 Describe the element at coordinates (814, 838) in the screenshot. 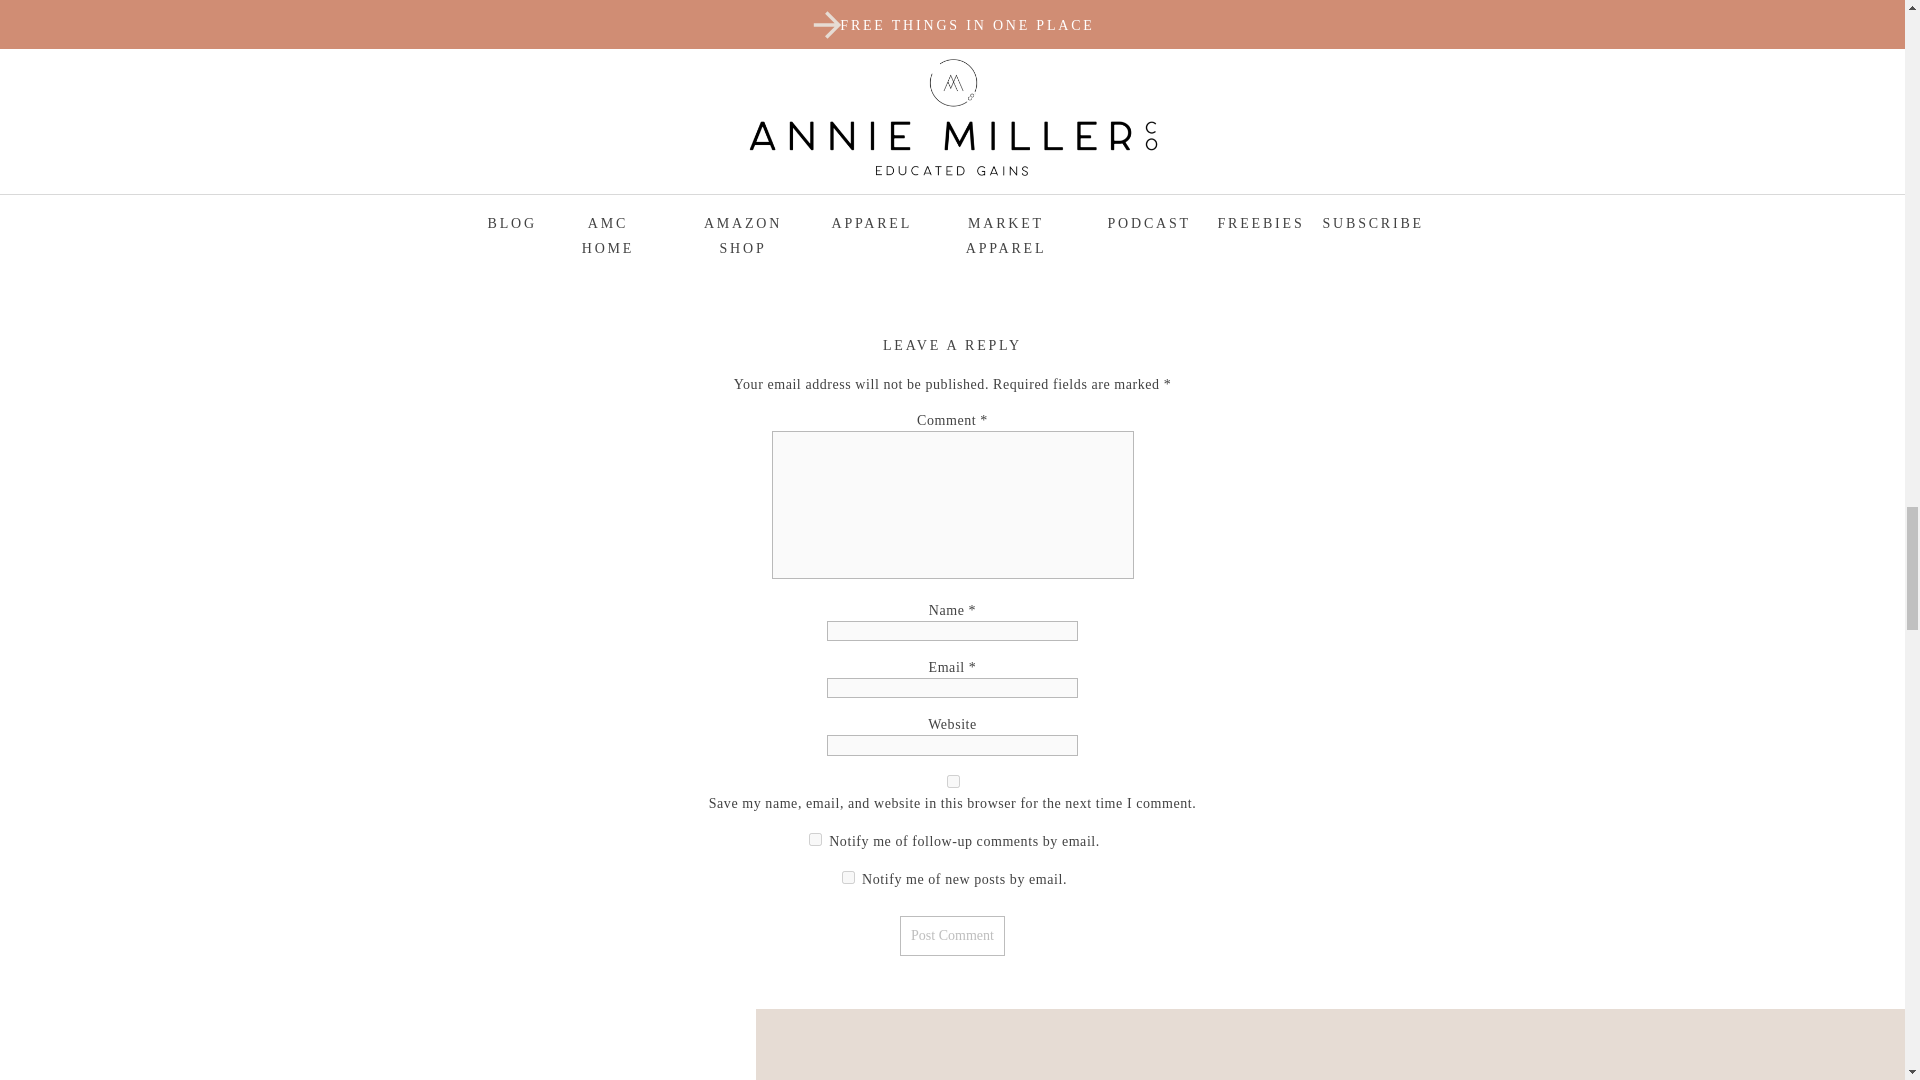

I see `subscribe` at that location.